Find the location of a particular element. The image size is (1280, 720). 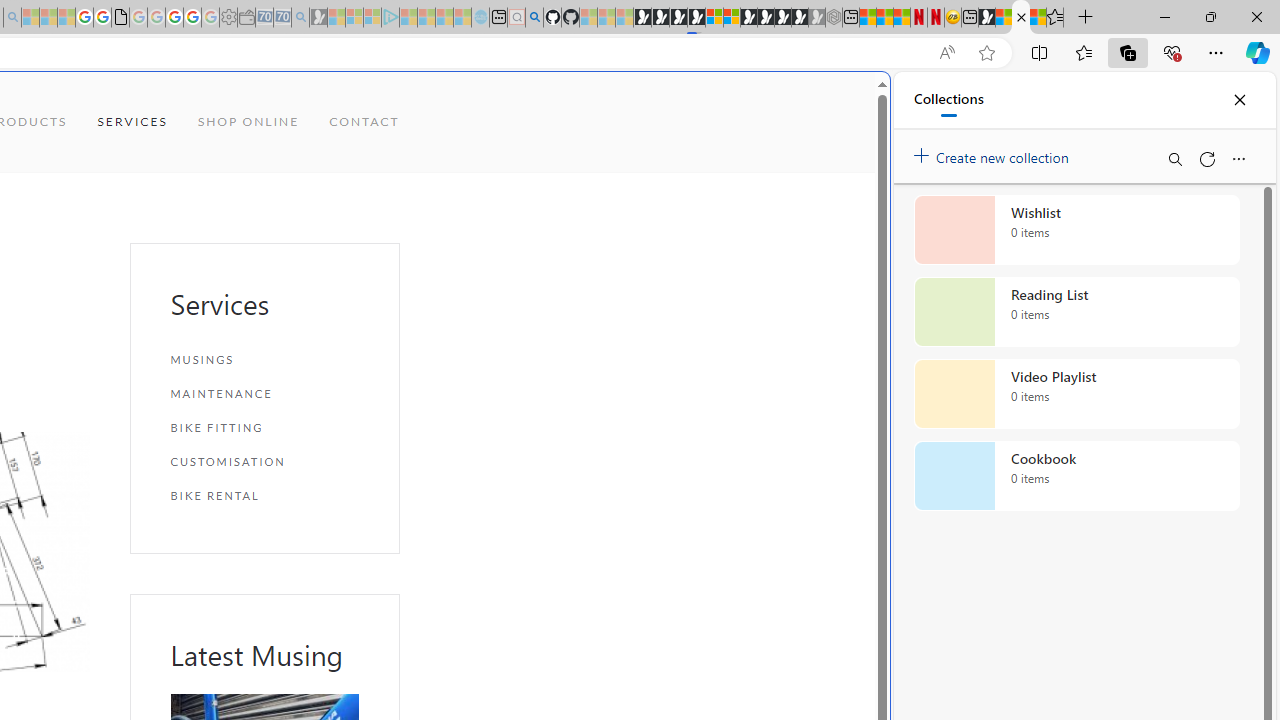

Our Services | Sky Blue Bikes - Sky Blue Bikes is located at coordinates (1020, 18).